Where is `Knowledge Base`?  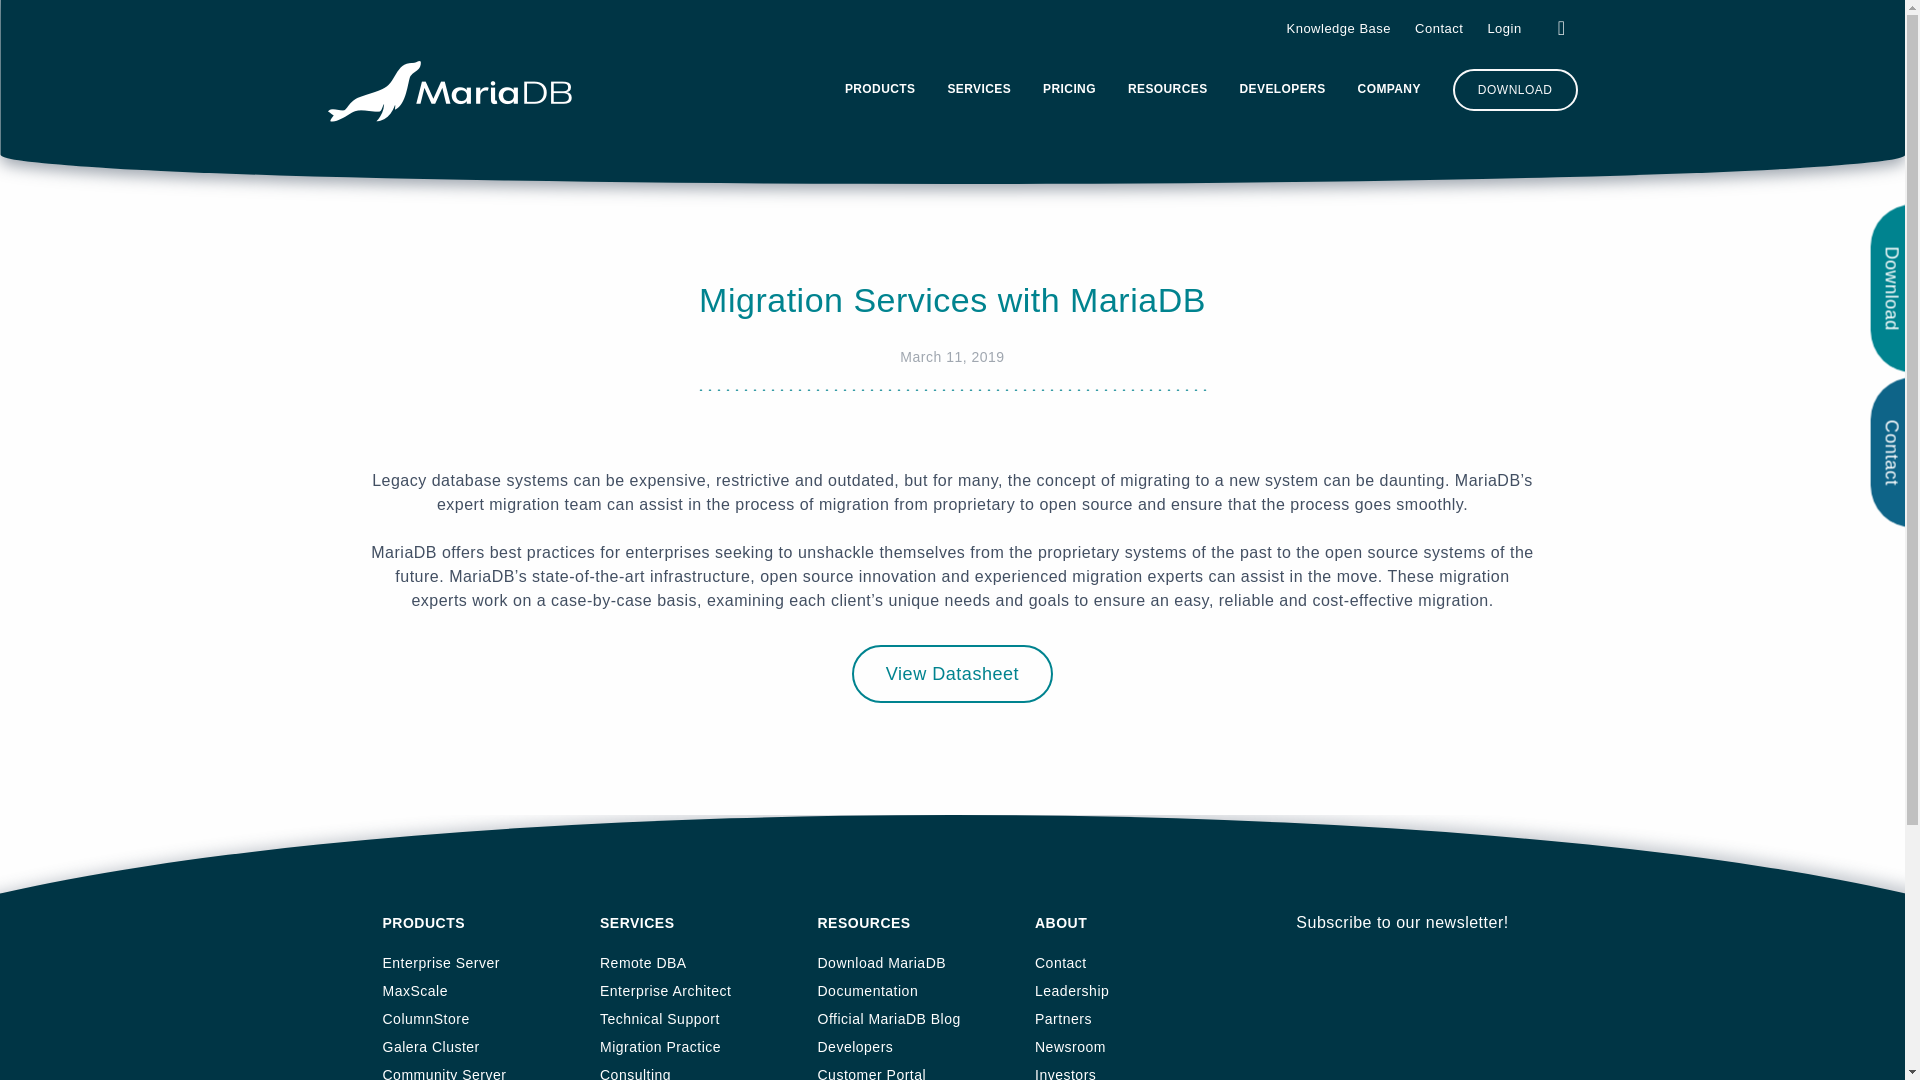 Knowledge Base is located at coordinates (1338, 28).